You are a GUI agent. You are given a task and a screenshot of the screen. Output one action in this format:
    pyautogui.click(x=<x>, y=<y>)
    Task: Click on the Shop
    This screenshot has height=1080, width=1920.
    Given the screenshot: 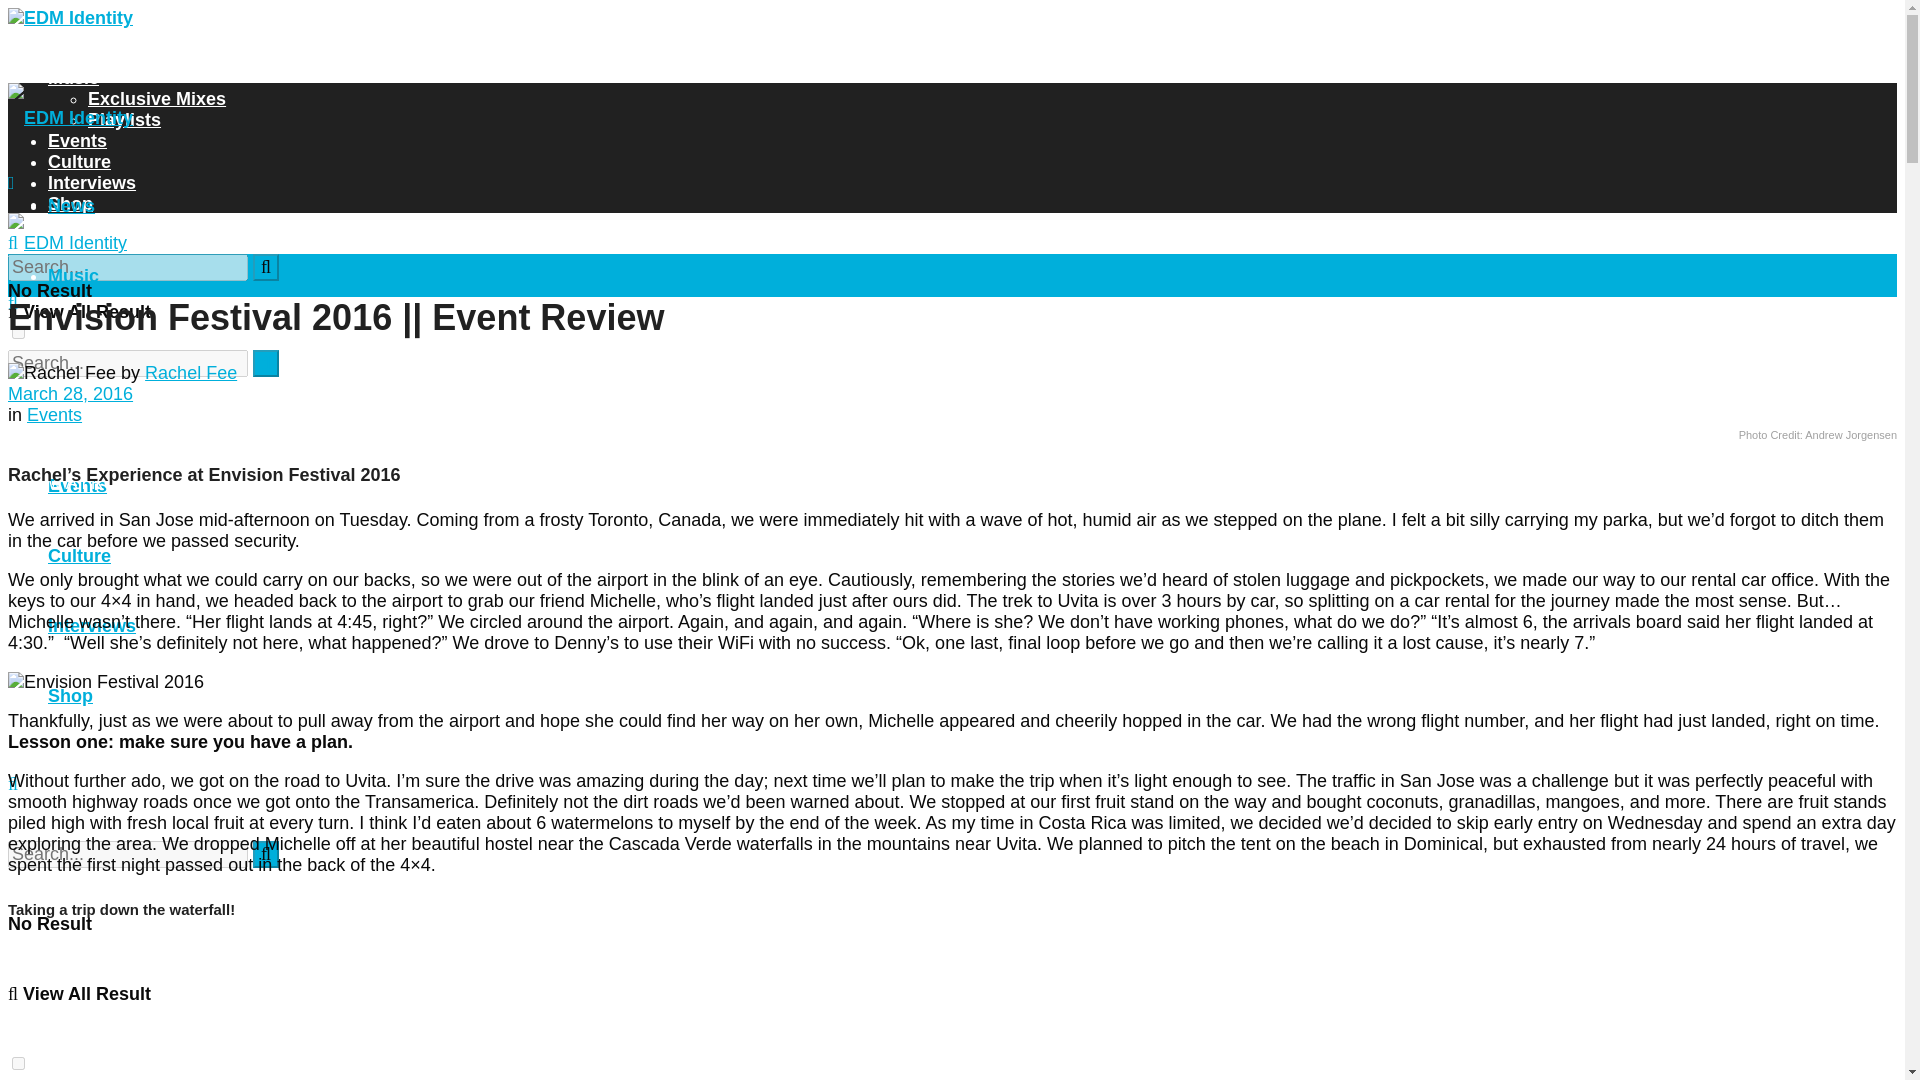 What is the action you would take?
    pyautogui.click(x=70, y=696)
    